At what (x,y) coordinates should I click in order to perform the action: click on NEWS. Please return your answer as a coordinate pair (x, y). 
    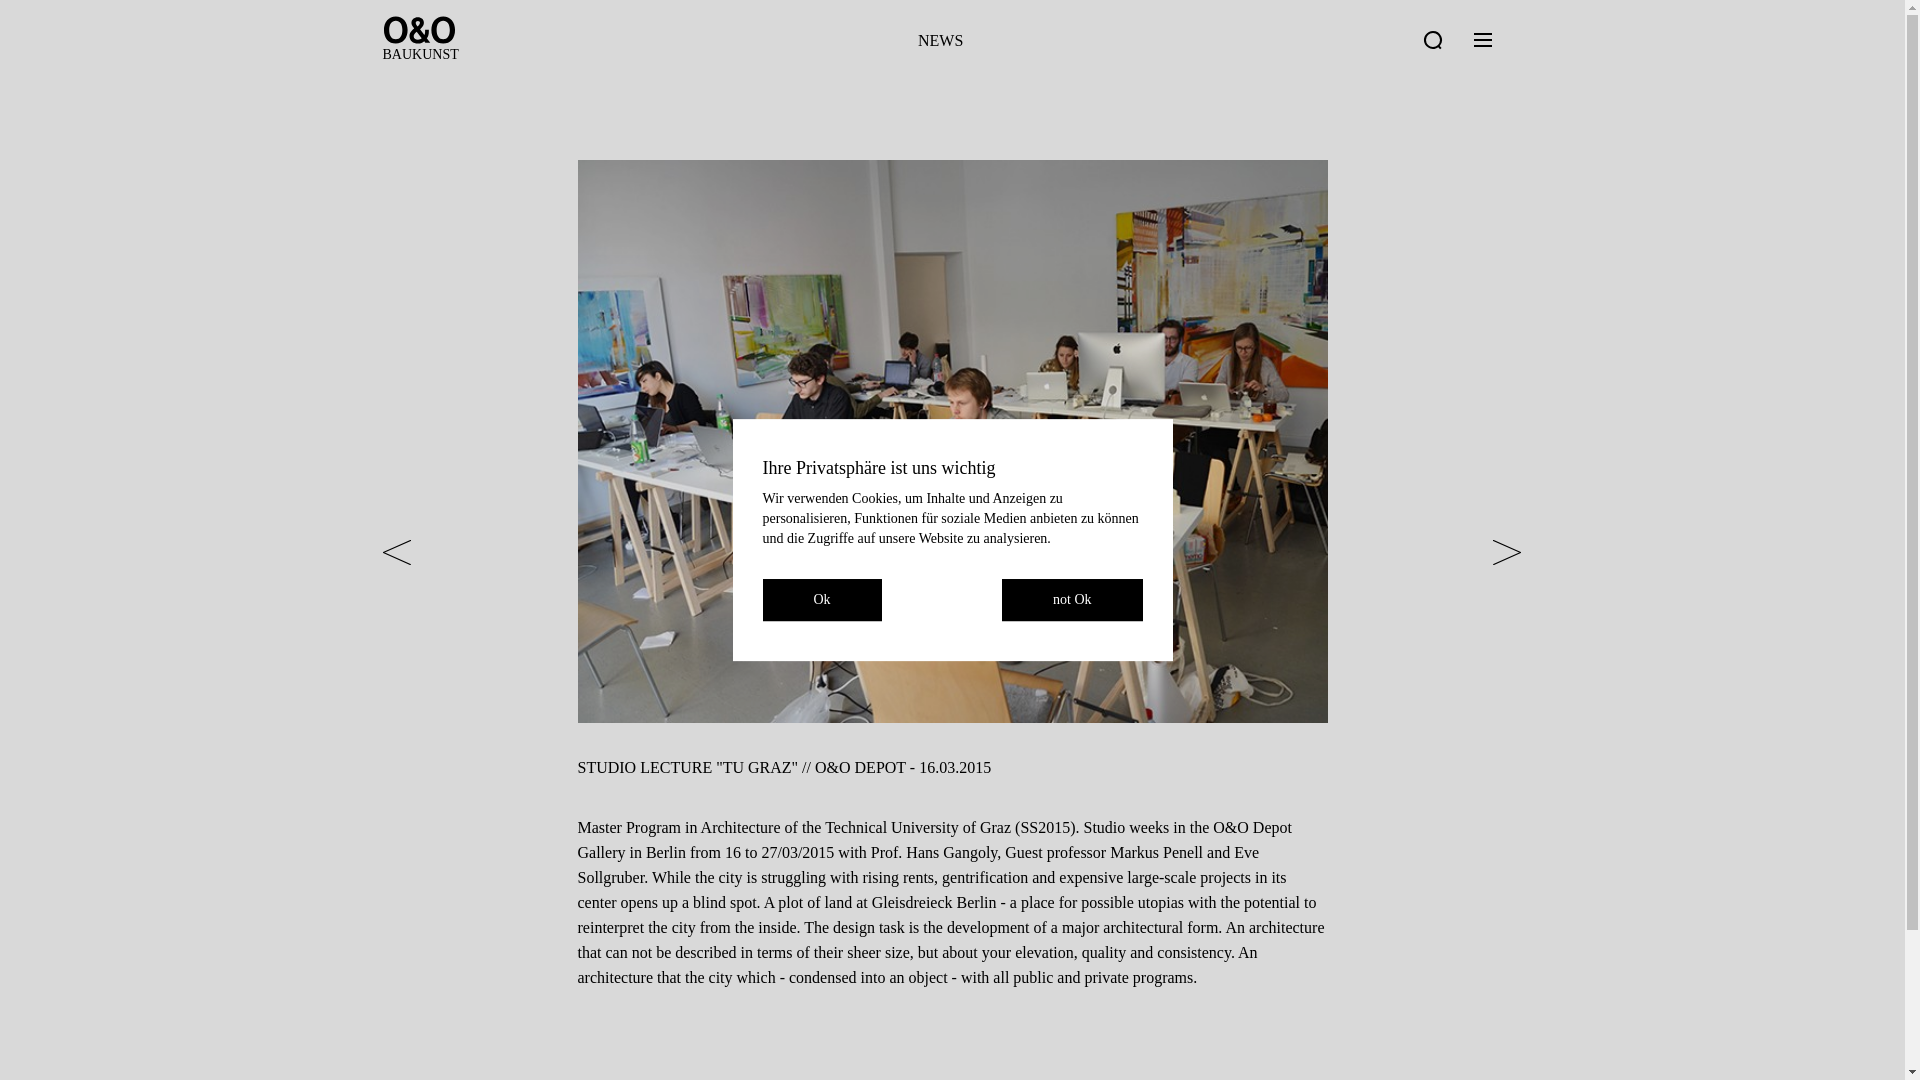
    Looking at the image, I should click on (940, 40).